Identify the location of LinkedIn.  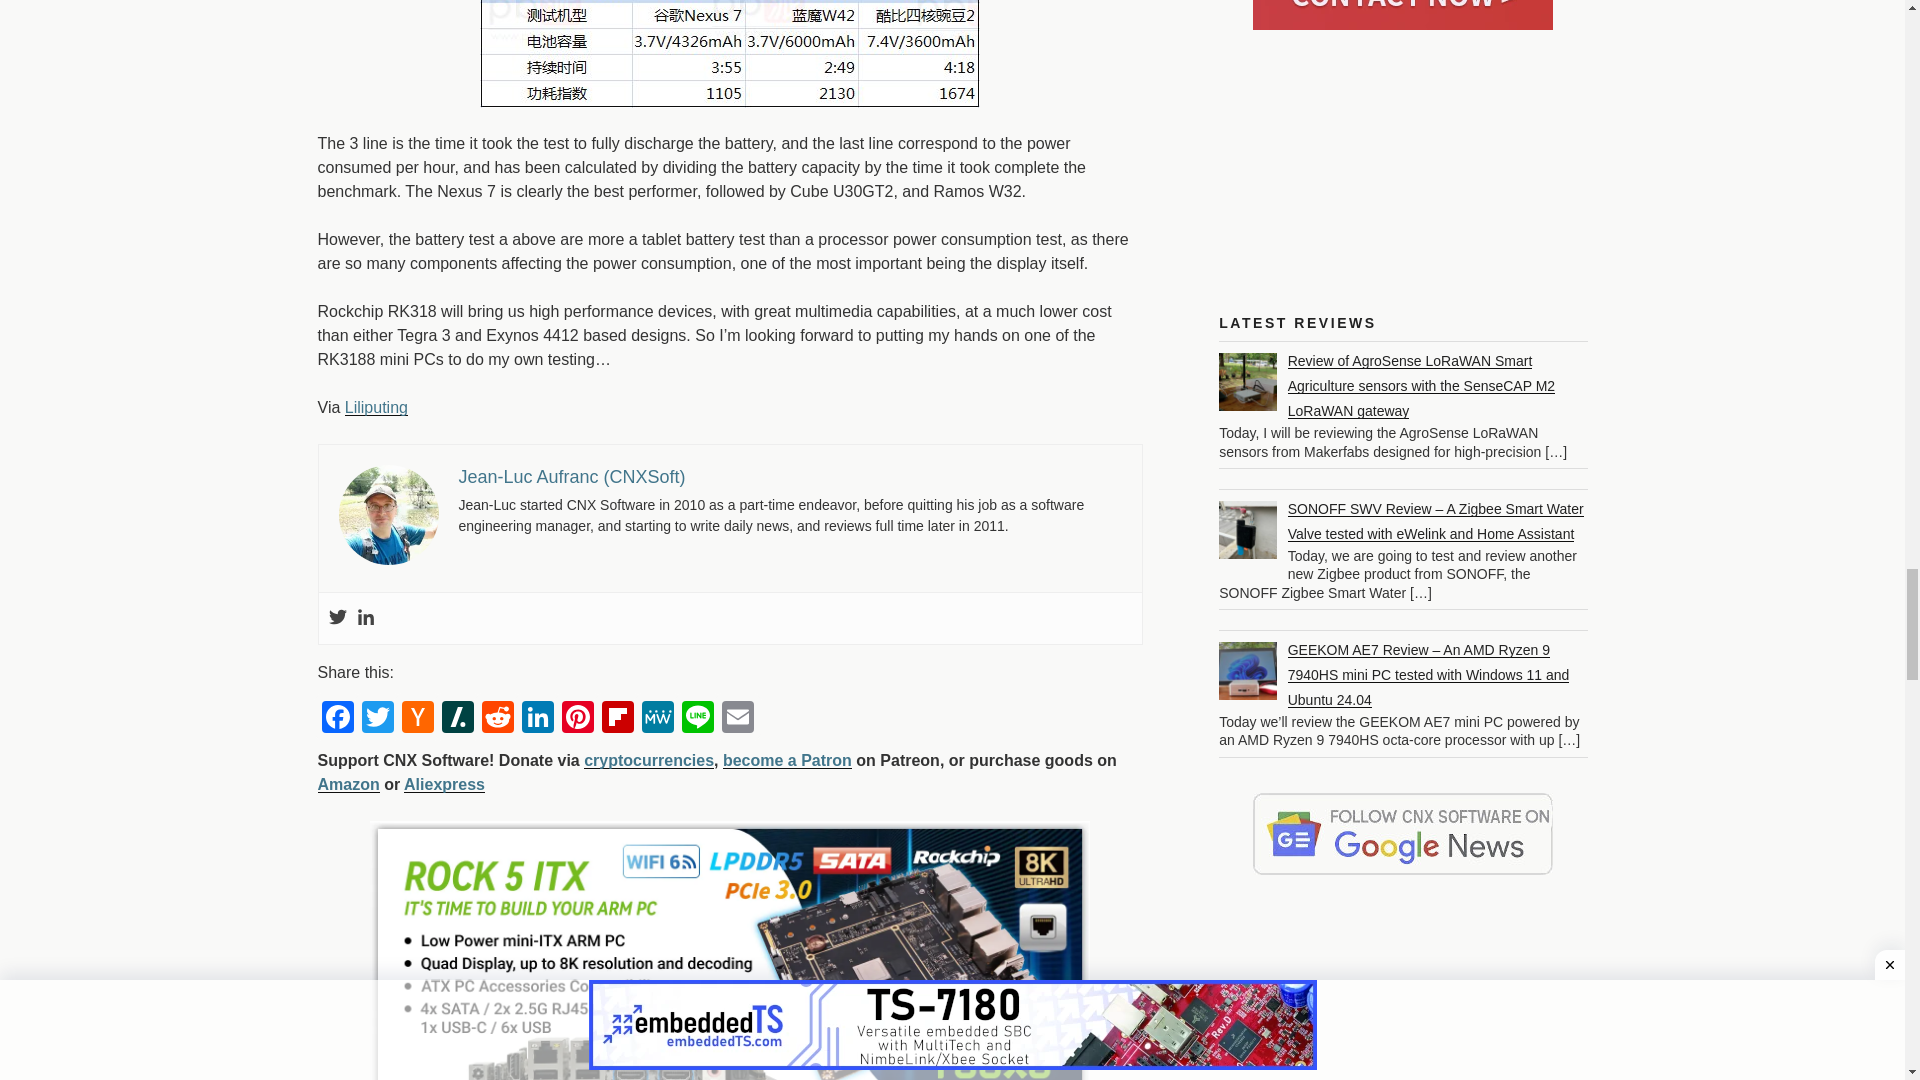
(538, 716).